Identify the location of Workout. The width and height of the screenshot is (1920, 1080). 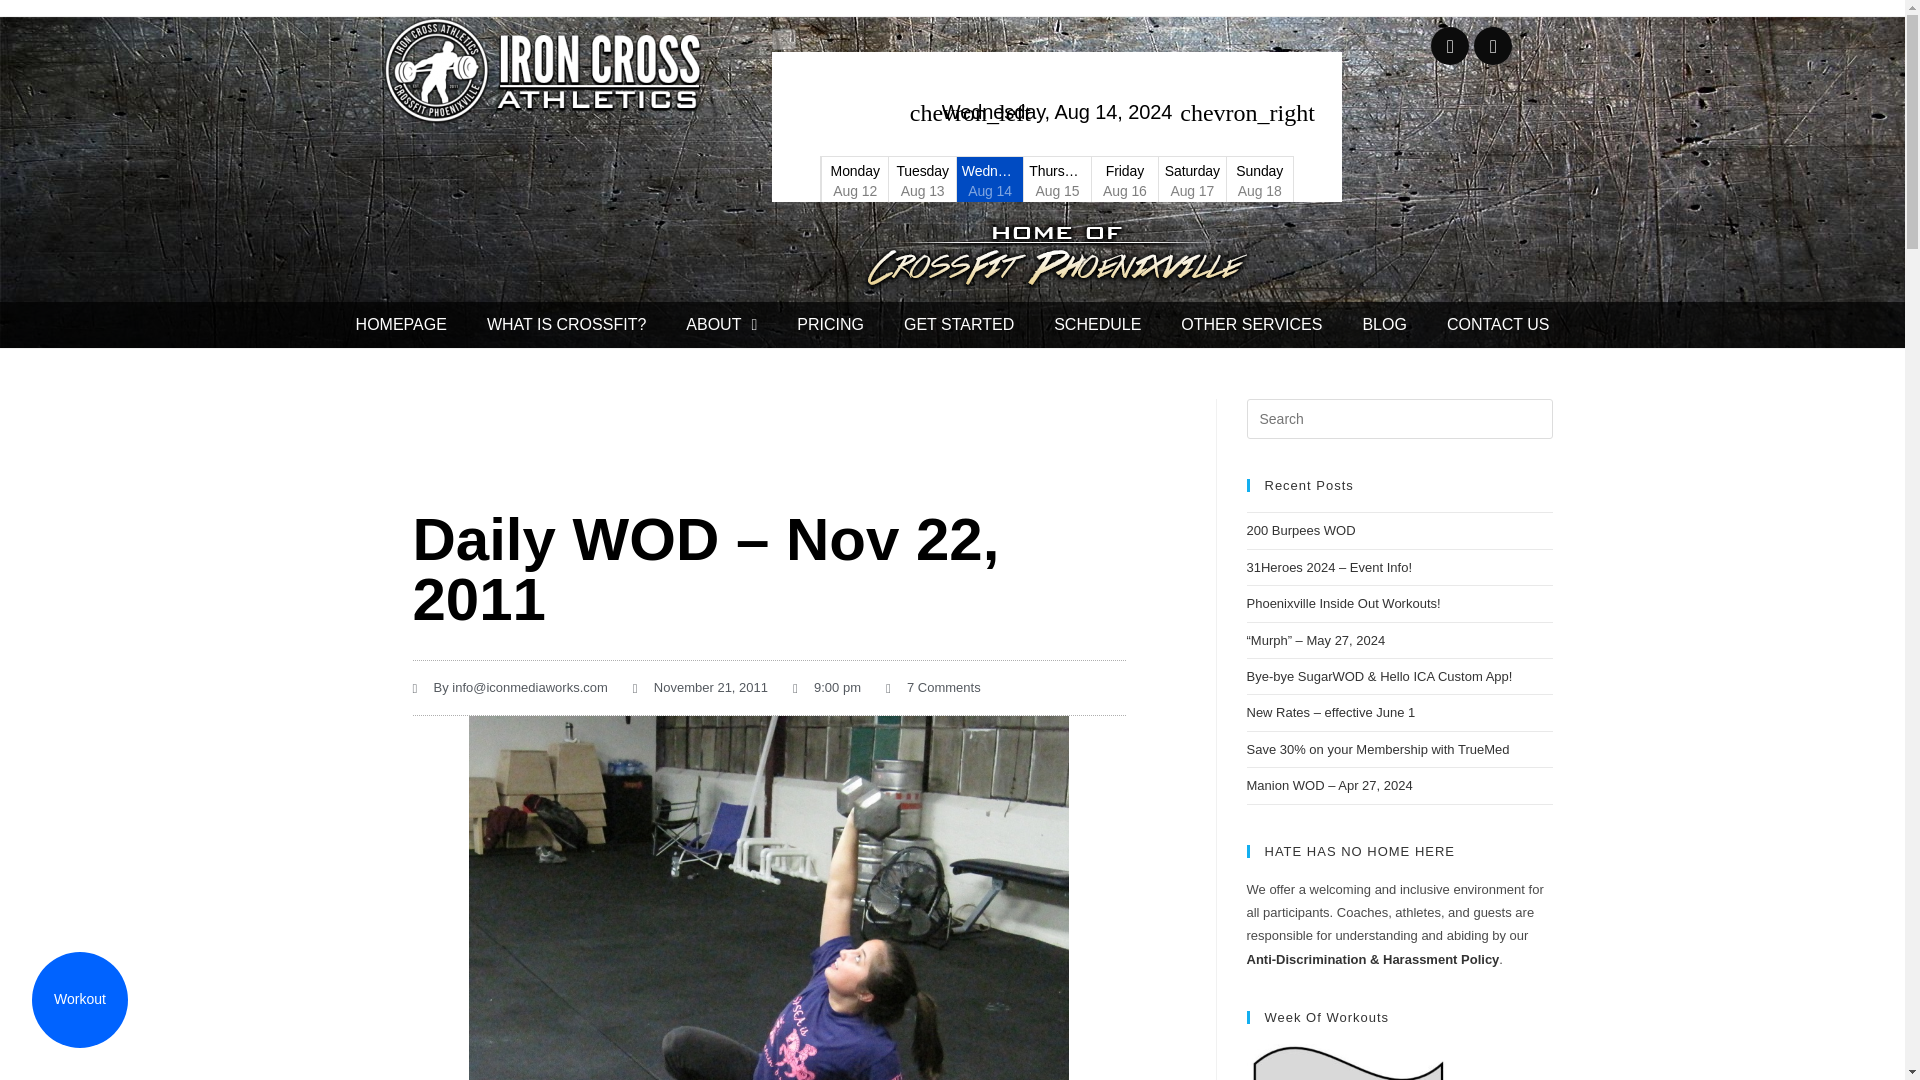
(80, 999).